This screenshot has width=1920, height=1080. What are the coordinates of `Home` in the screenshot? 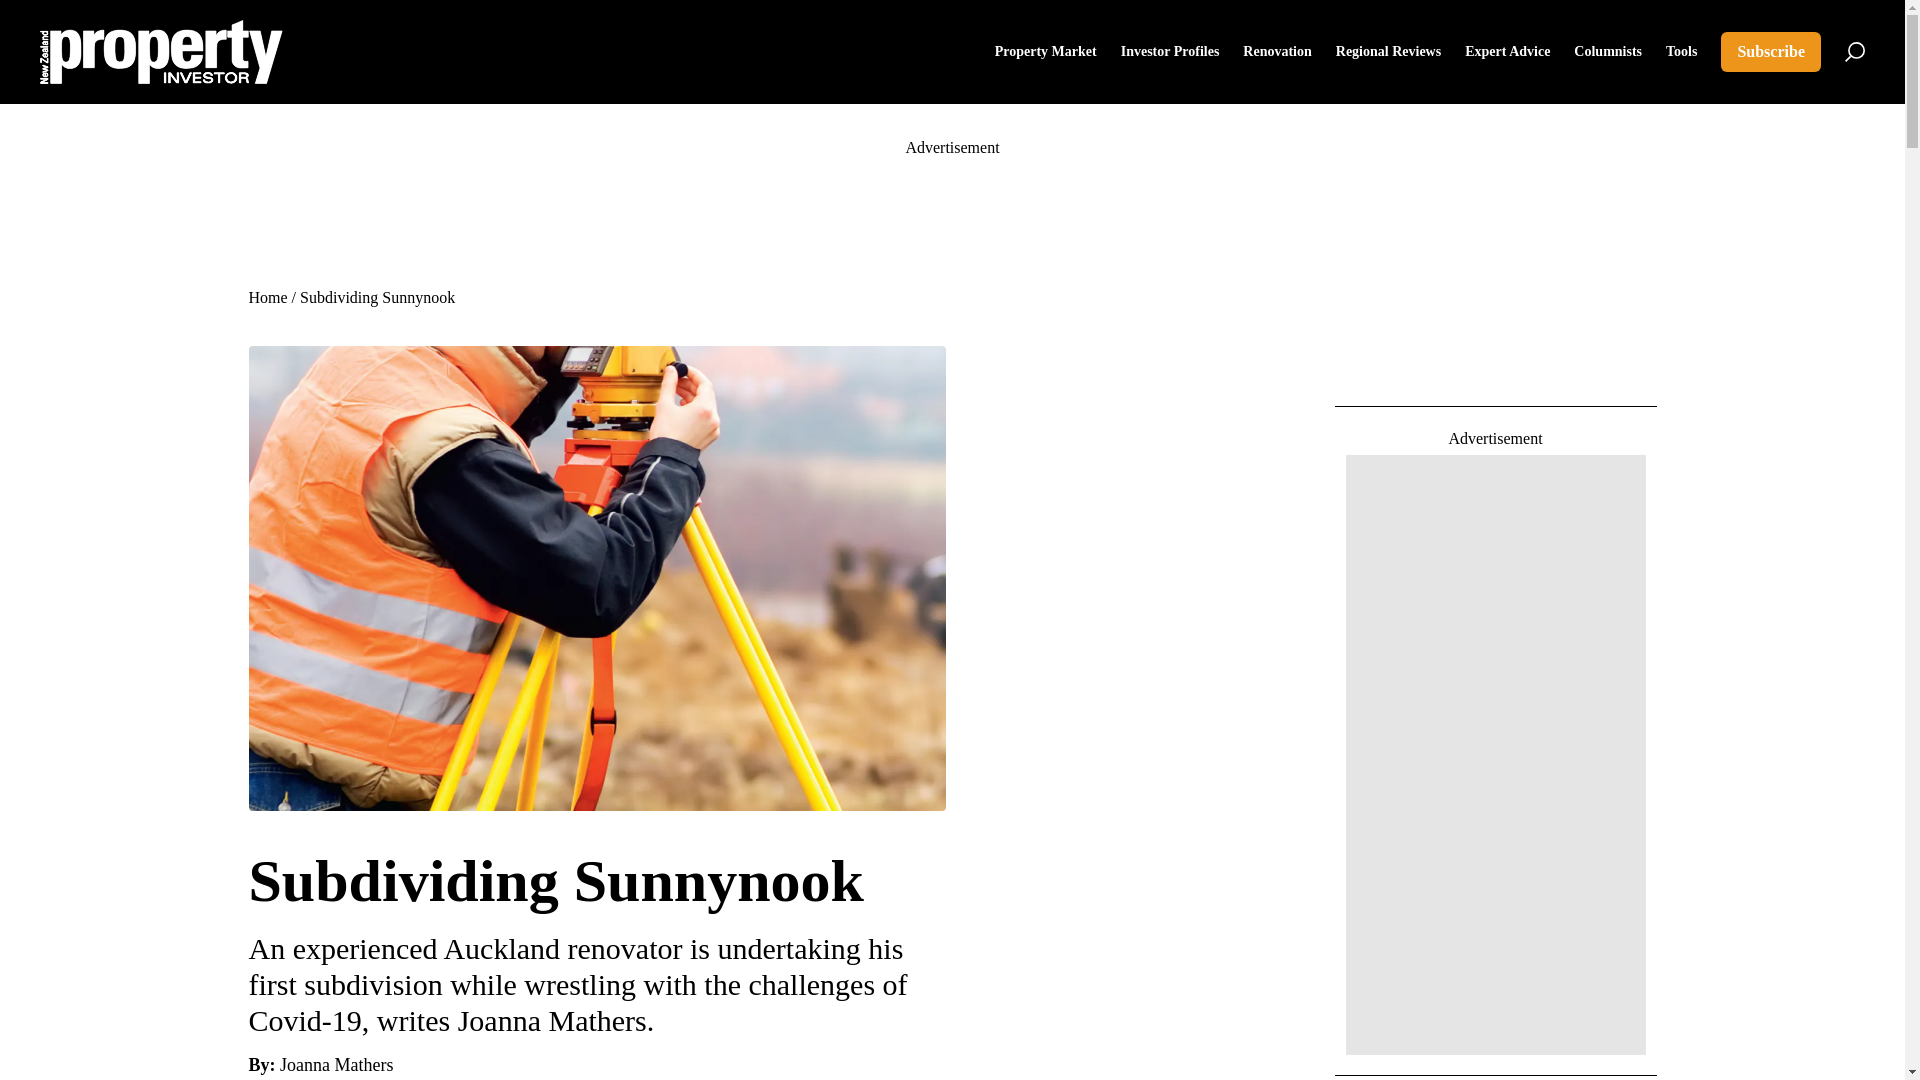 It's located at (266, 297).